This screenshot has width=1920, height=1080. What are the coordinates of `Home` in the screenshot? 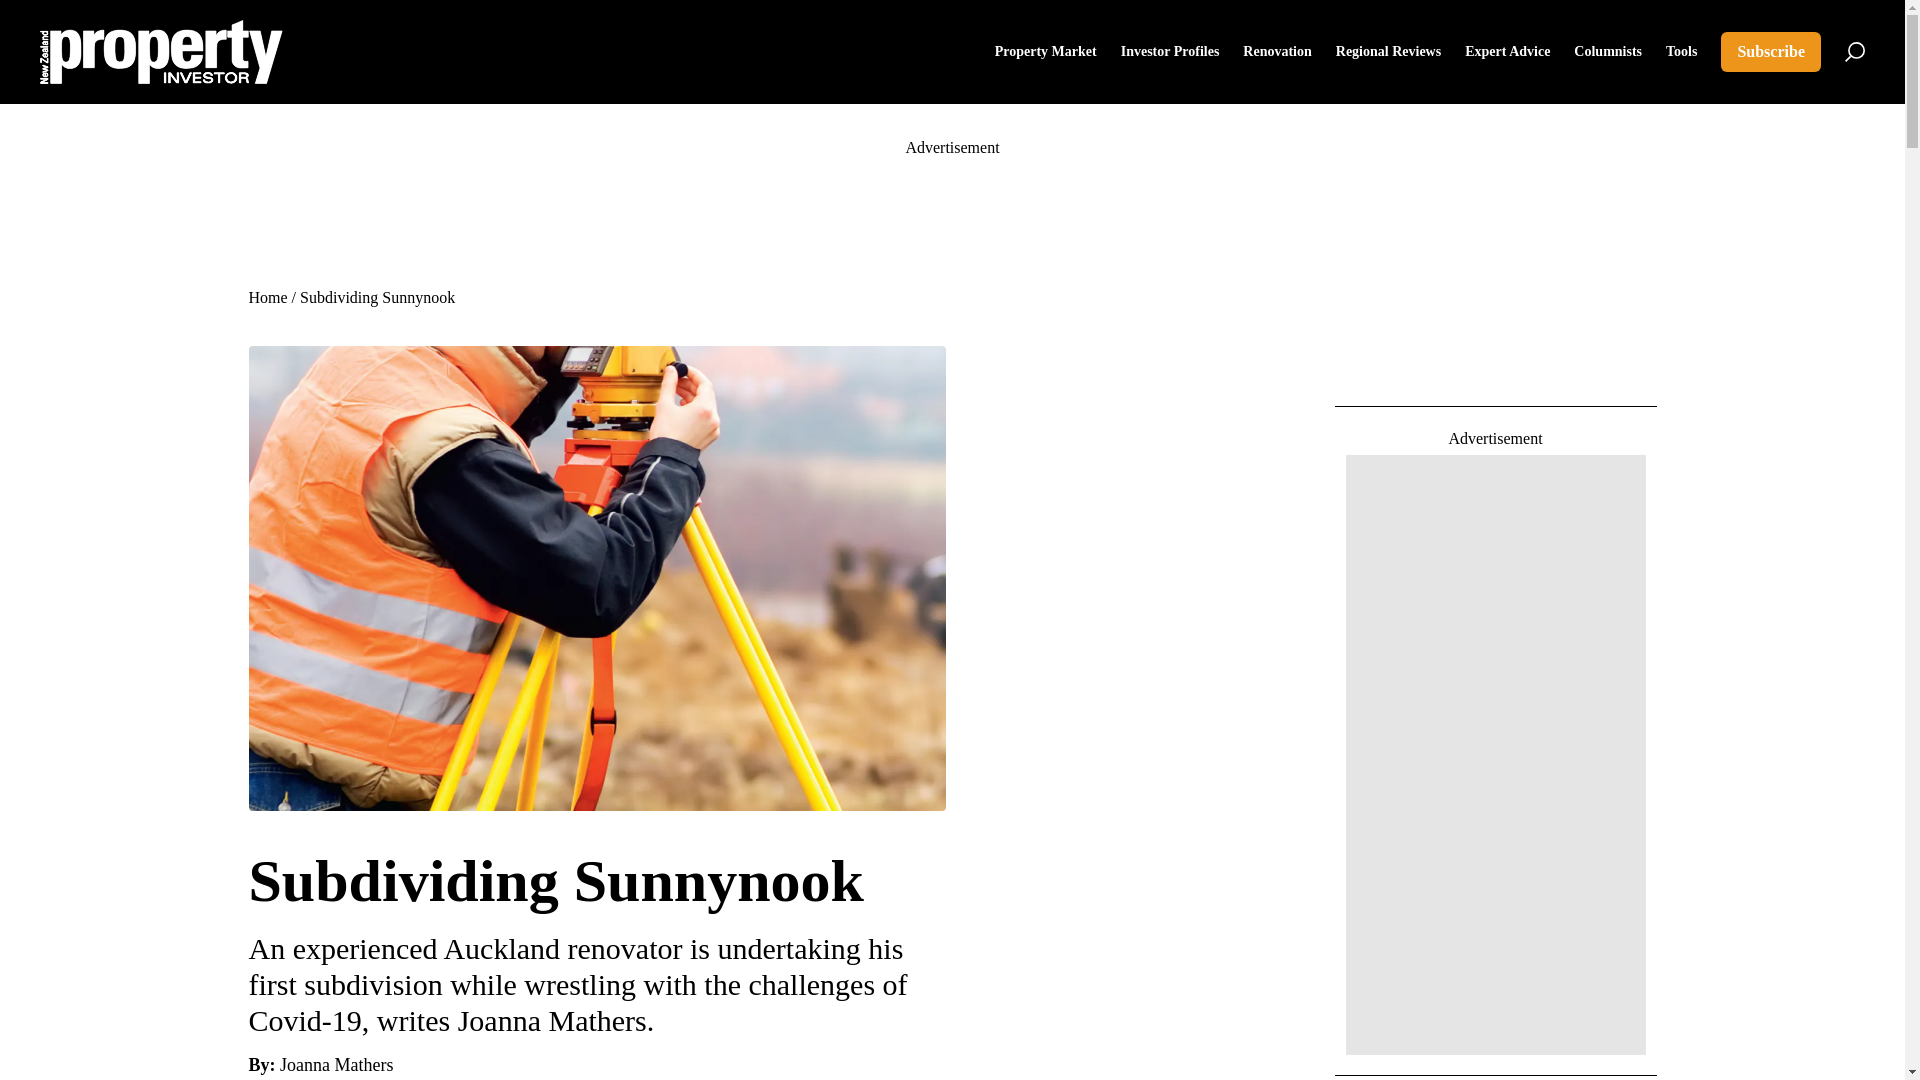 It's located at (266, 297).